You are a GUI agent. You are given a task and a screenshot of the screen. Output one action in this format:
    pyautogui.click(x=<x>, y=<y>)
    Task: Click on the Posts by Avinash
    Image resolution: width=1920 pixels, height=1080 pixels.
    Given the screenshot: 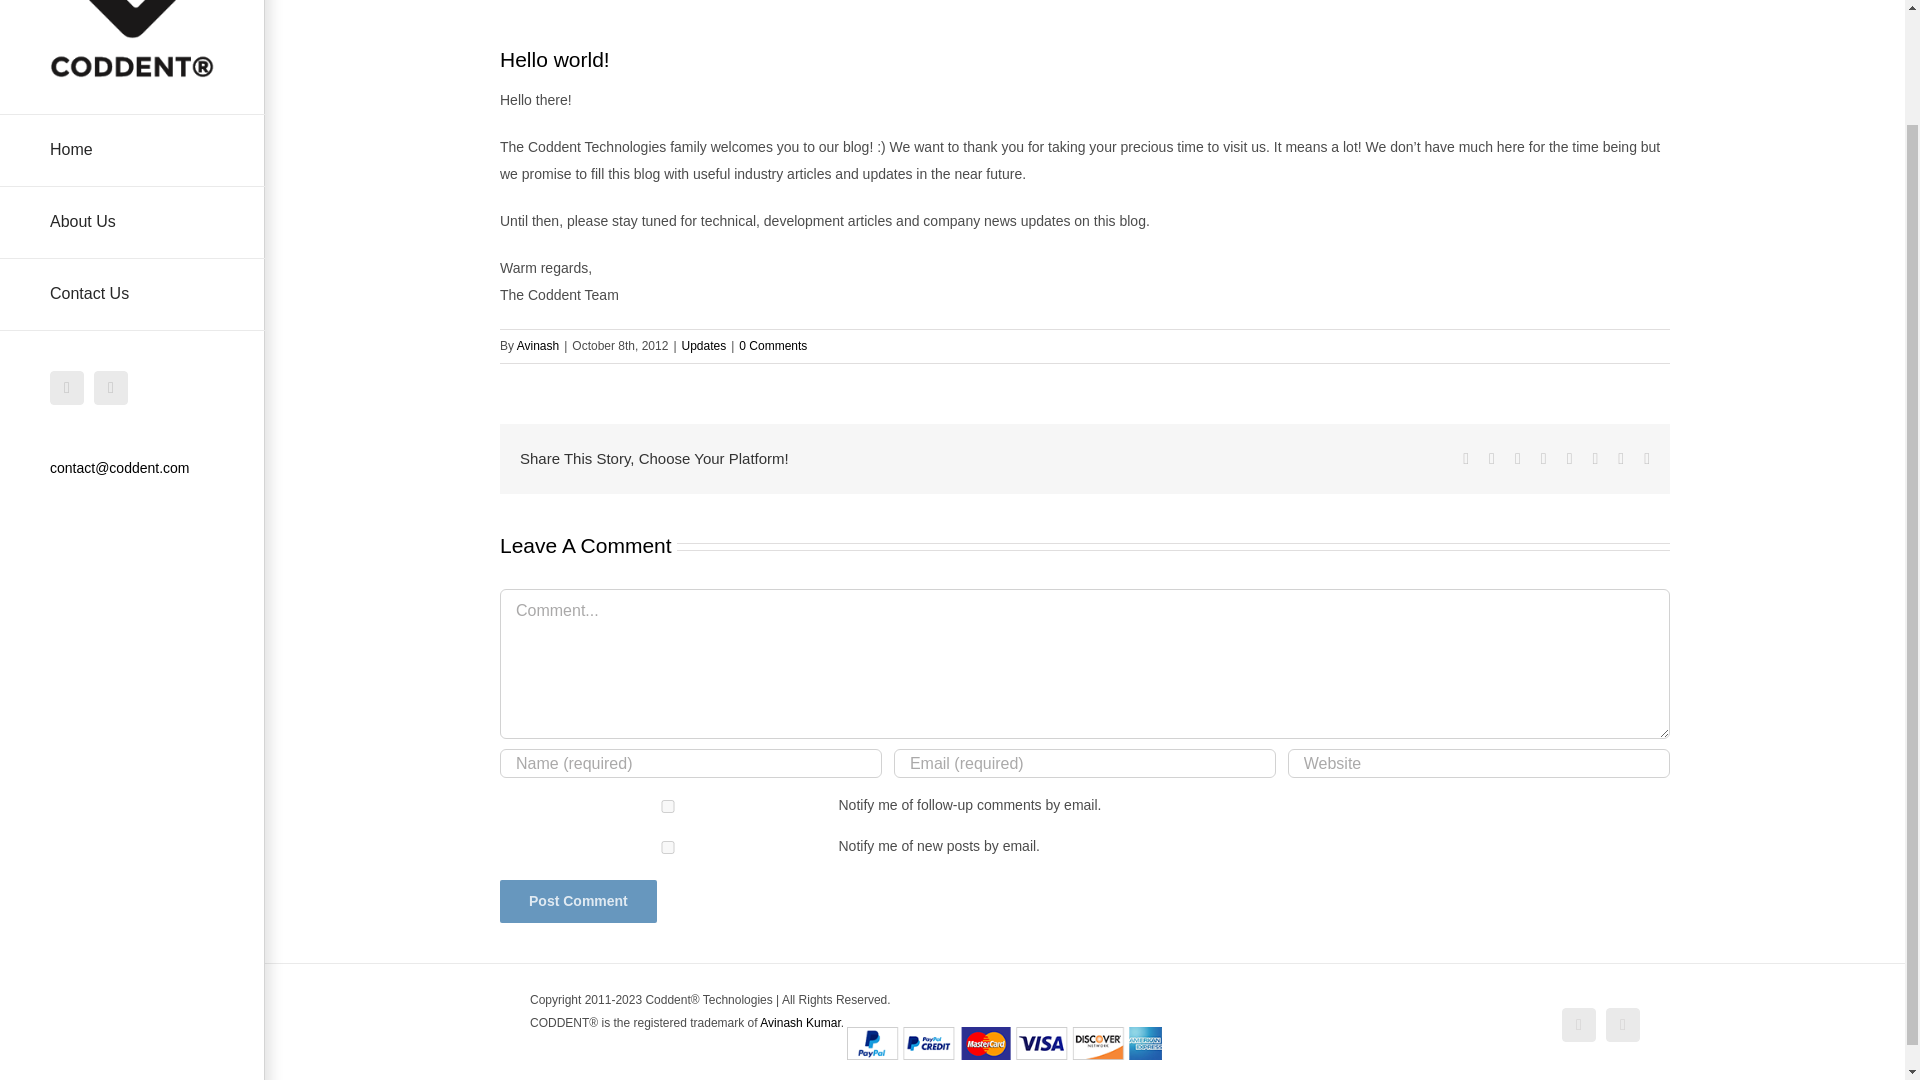 What is the action you would take?
    pyautogui.click(x=537, y=346)
    